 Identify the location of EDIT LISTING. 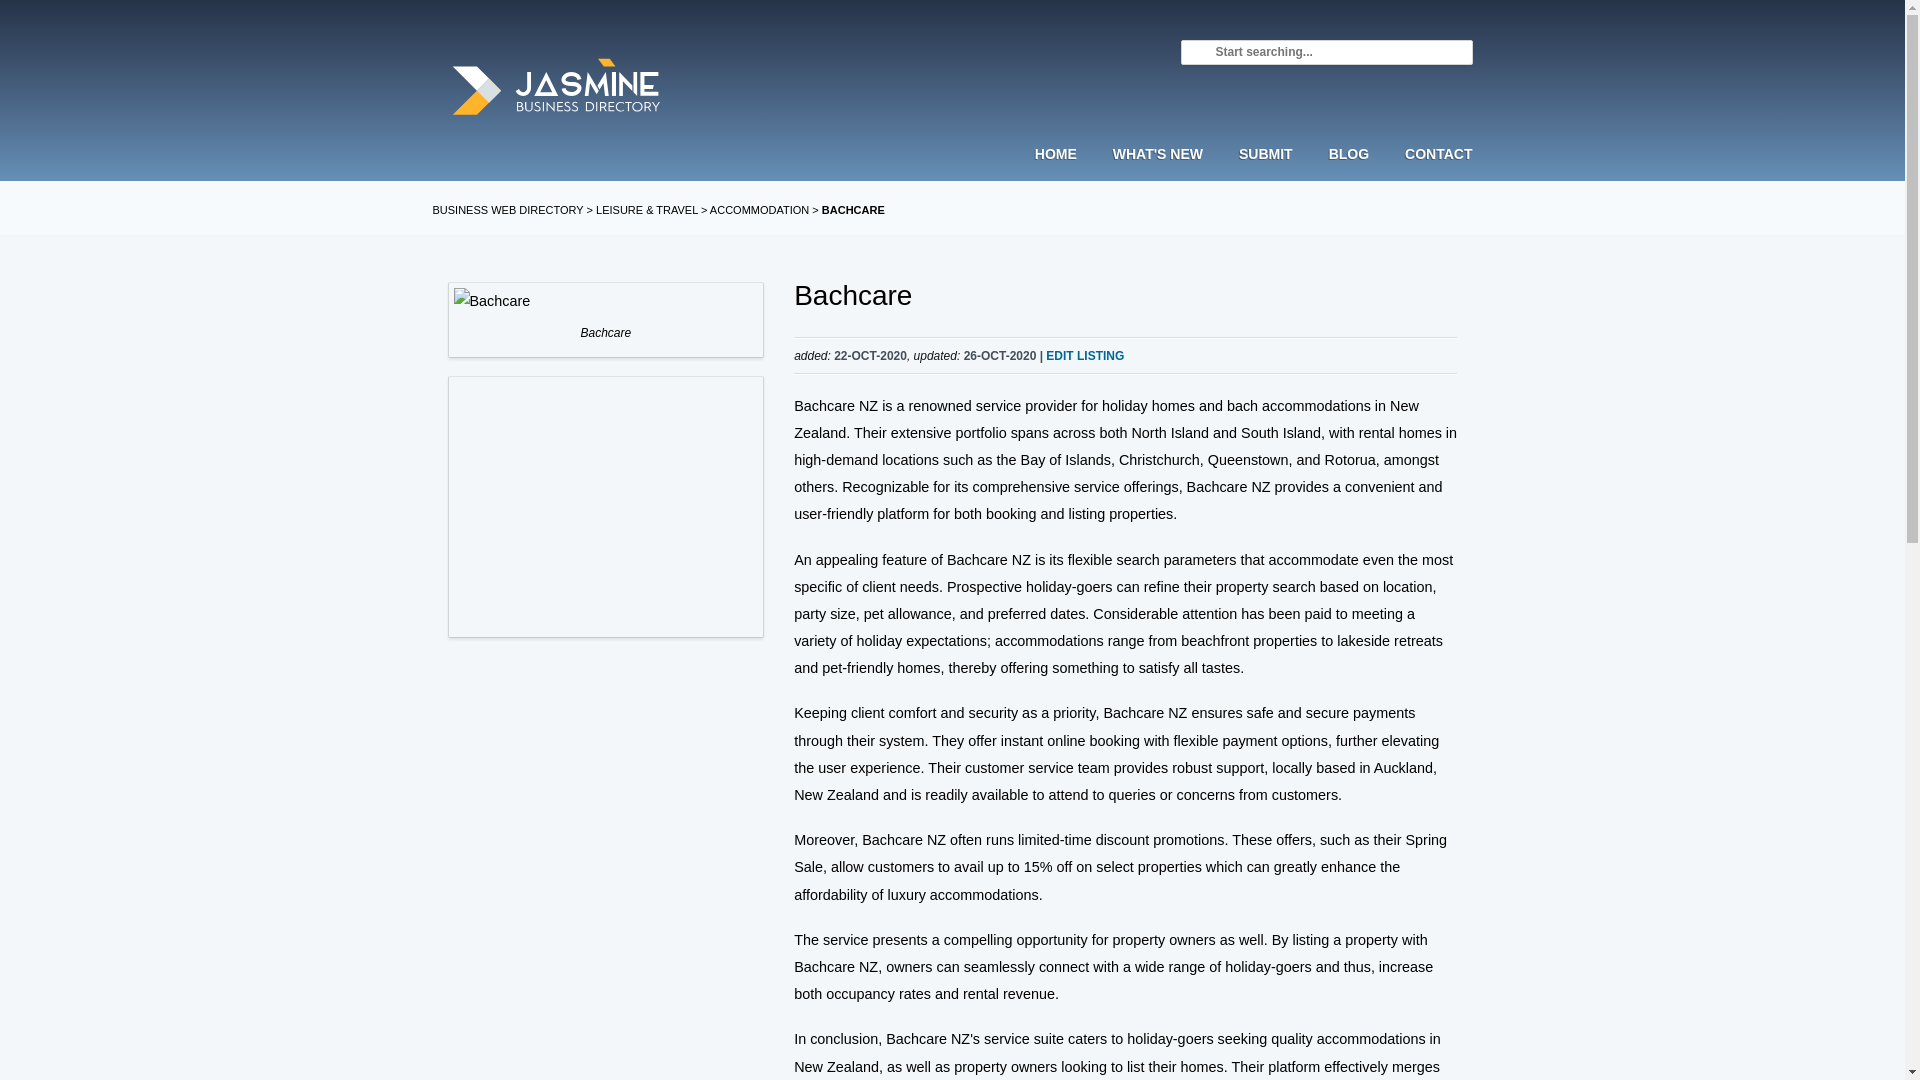
(1084, 355).